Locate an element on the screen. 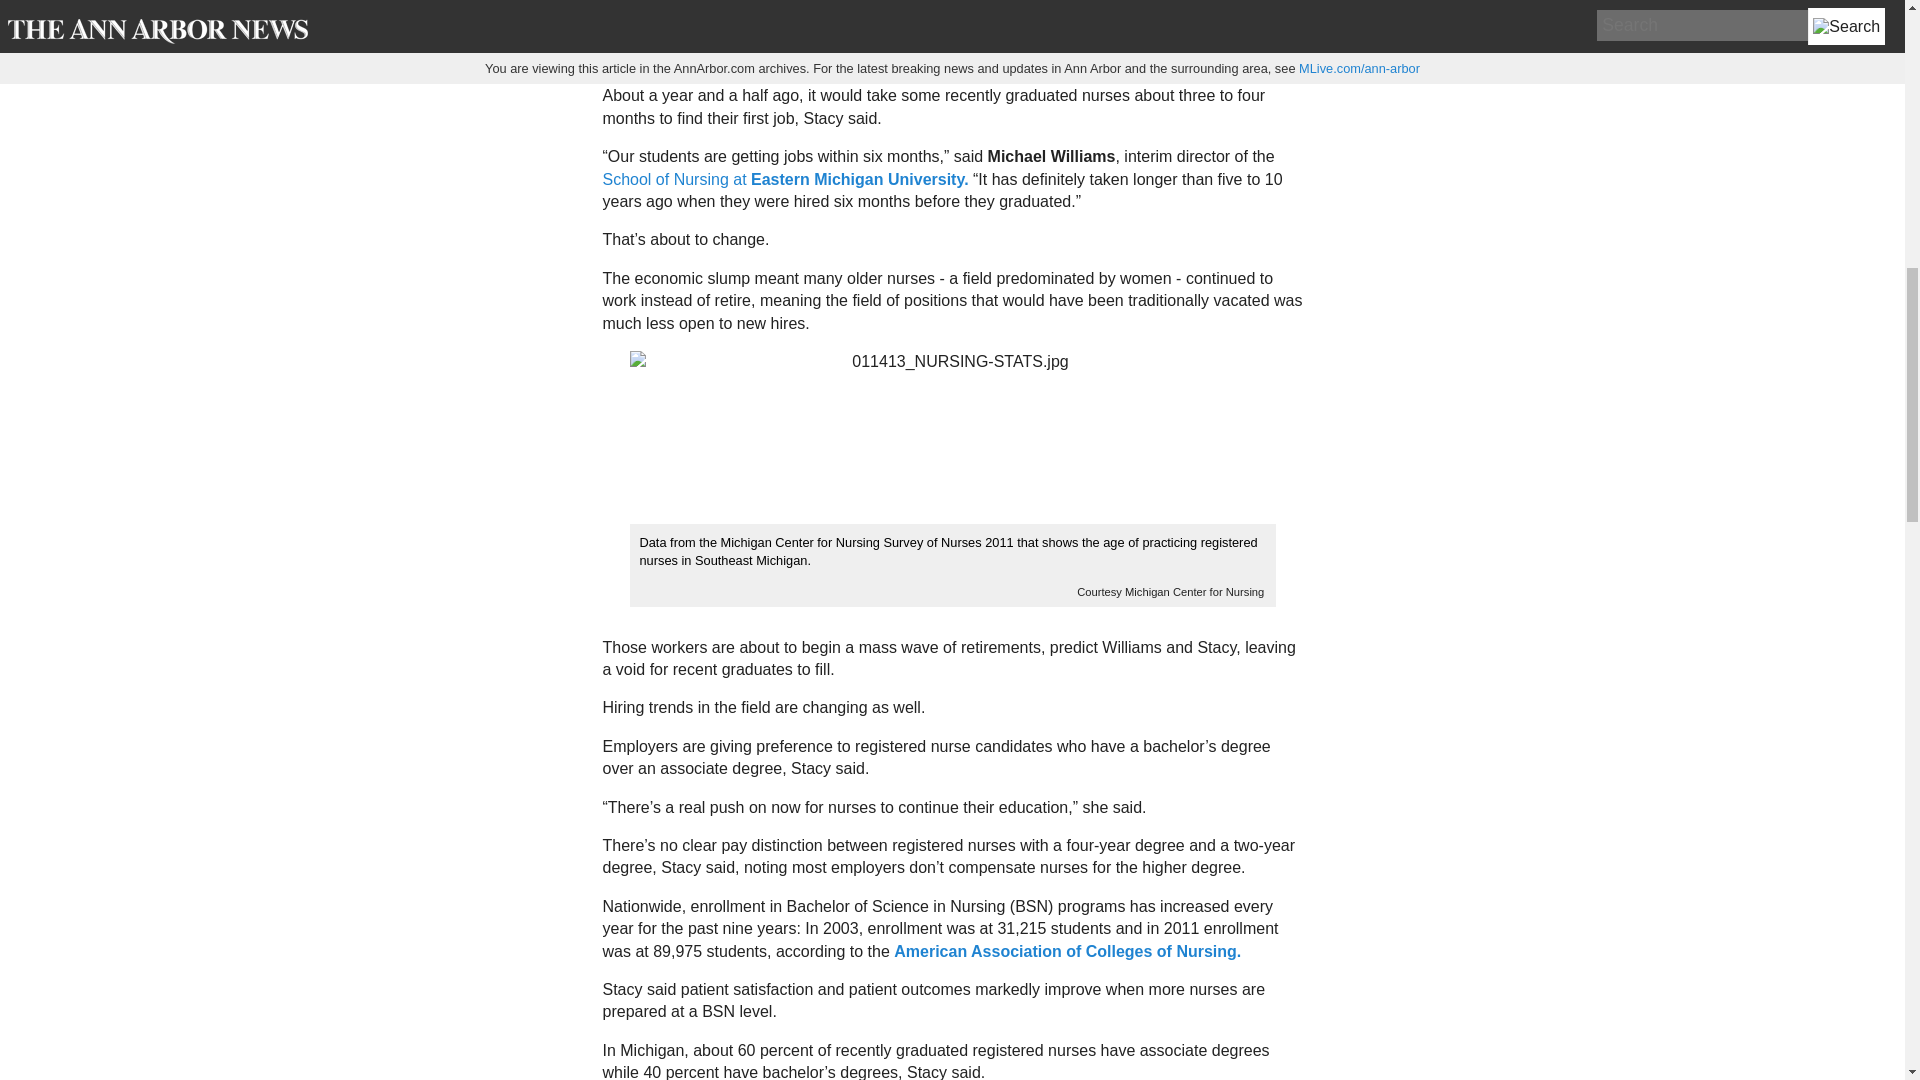 The image size is (1920, 1080). online job portal is located at coordinates (994, 12).